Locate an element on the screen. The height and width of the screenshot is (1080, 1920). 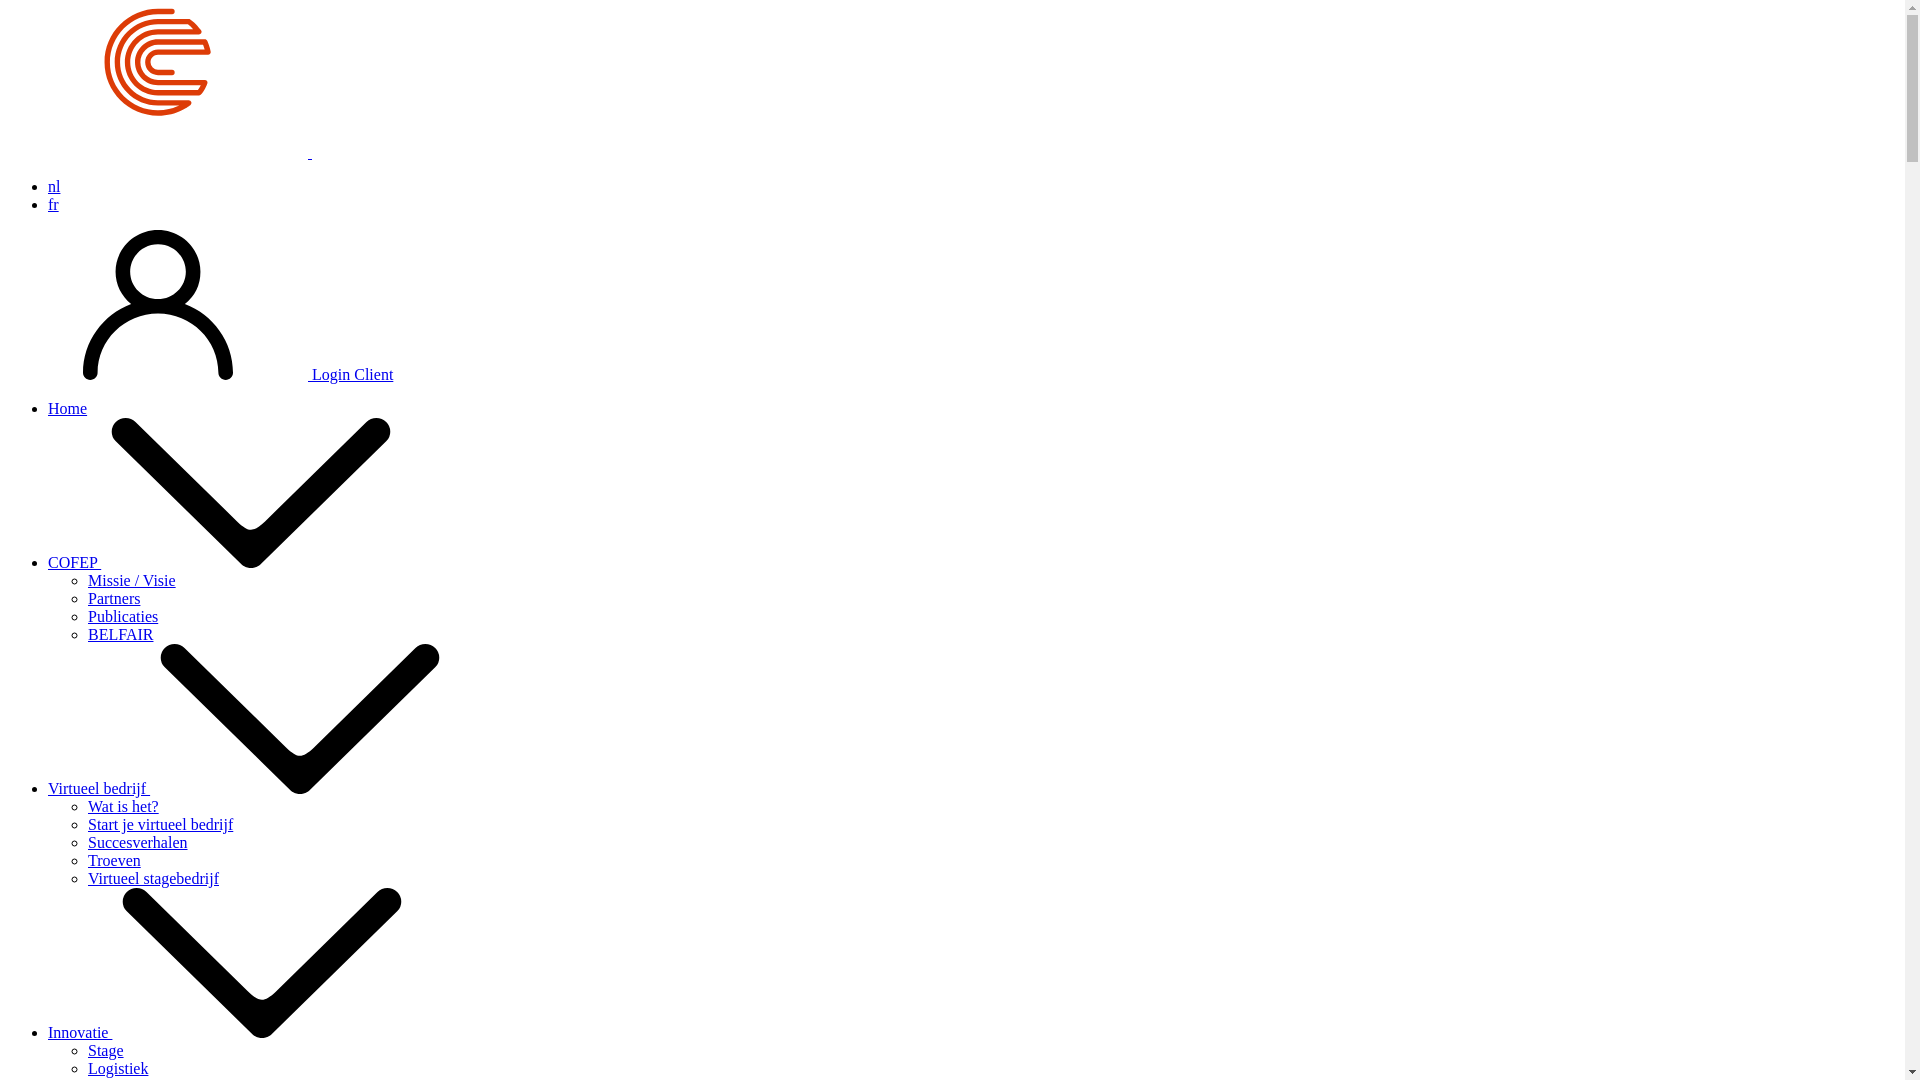
COFEP is located at coordinates (224, 562).